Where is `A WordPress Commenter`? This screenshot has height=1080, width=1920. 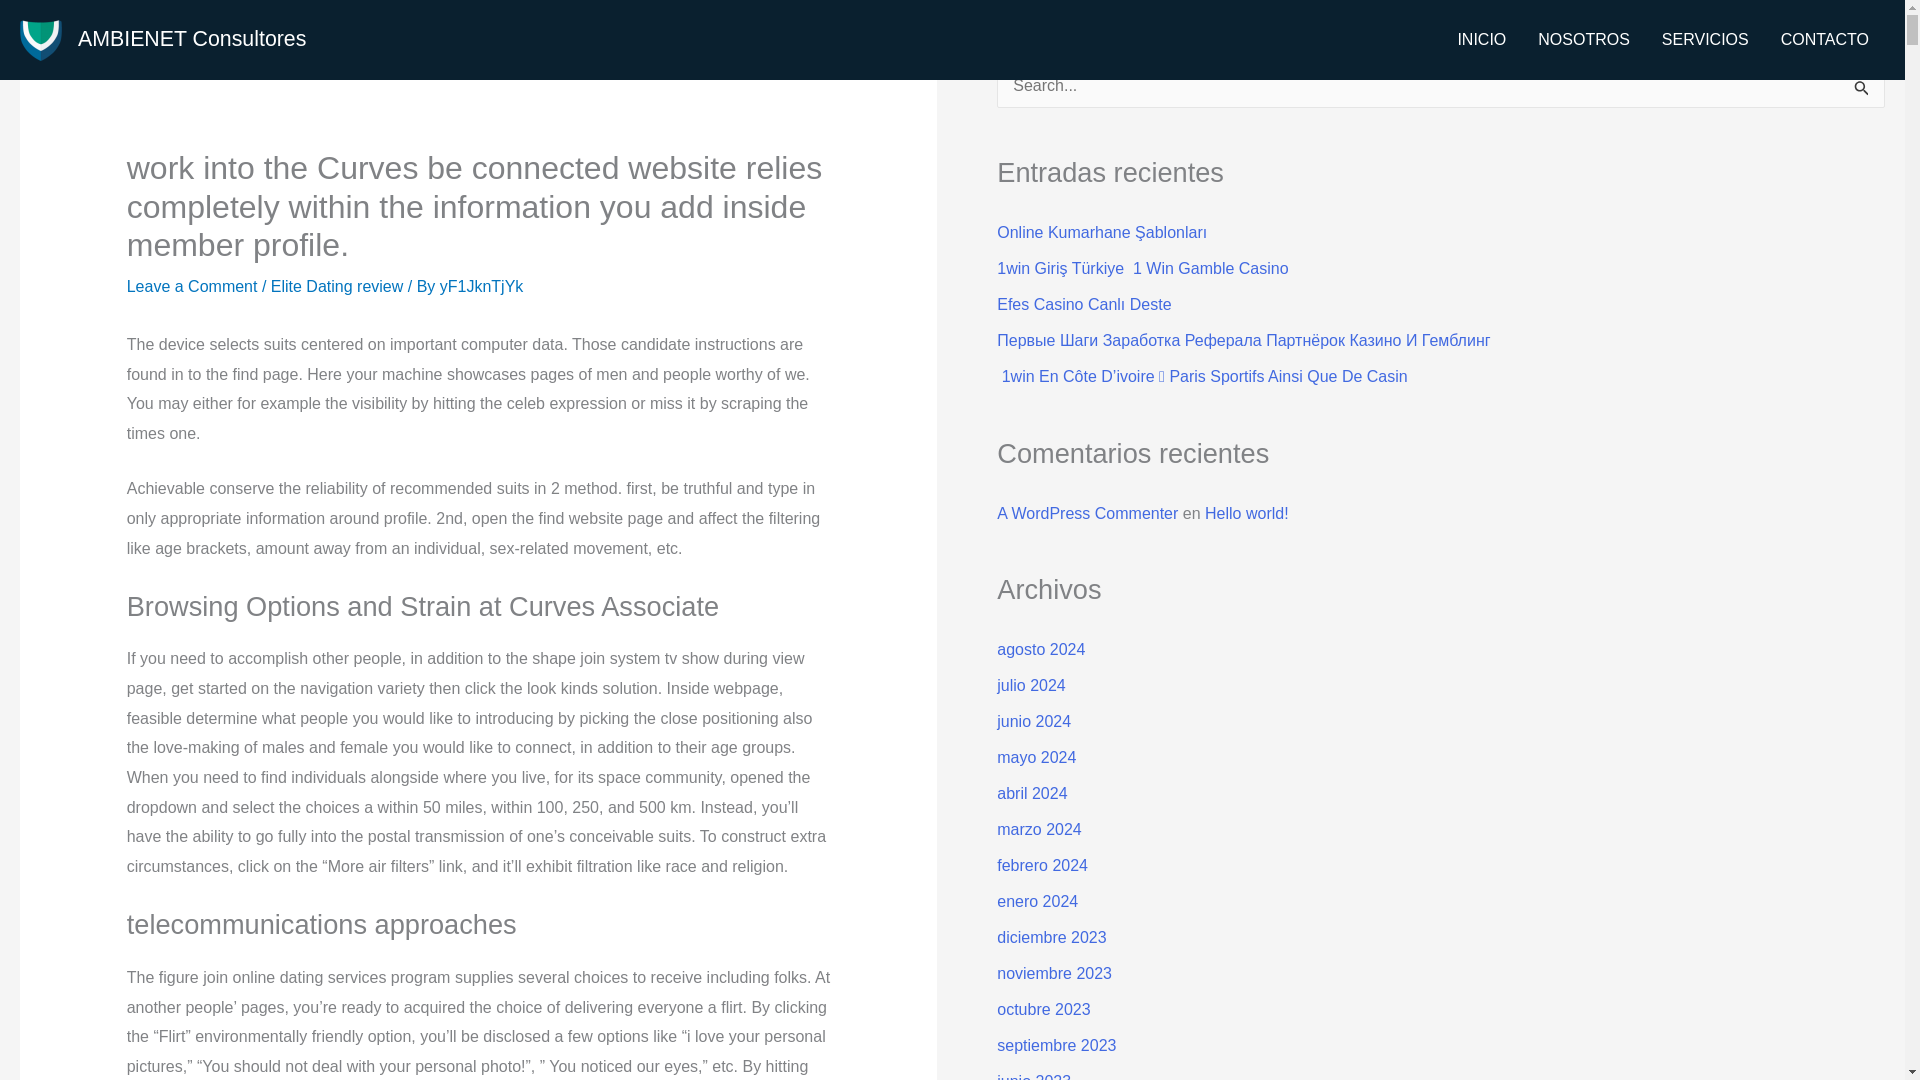
A WordPress Commenter is located at coordinates (1087, 513).